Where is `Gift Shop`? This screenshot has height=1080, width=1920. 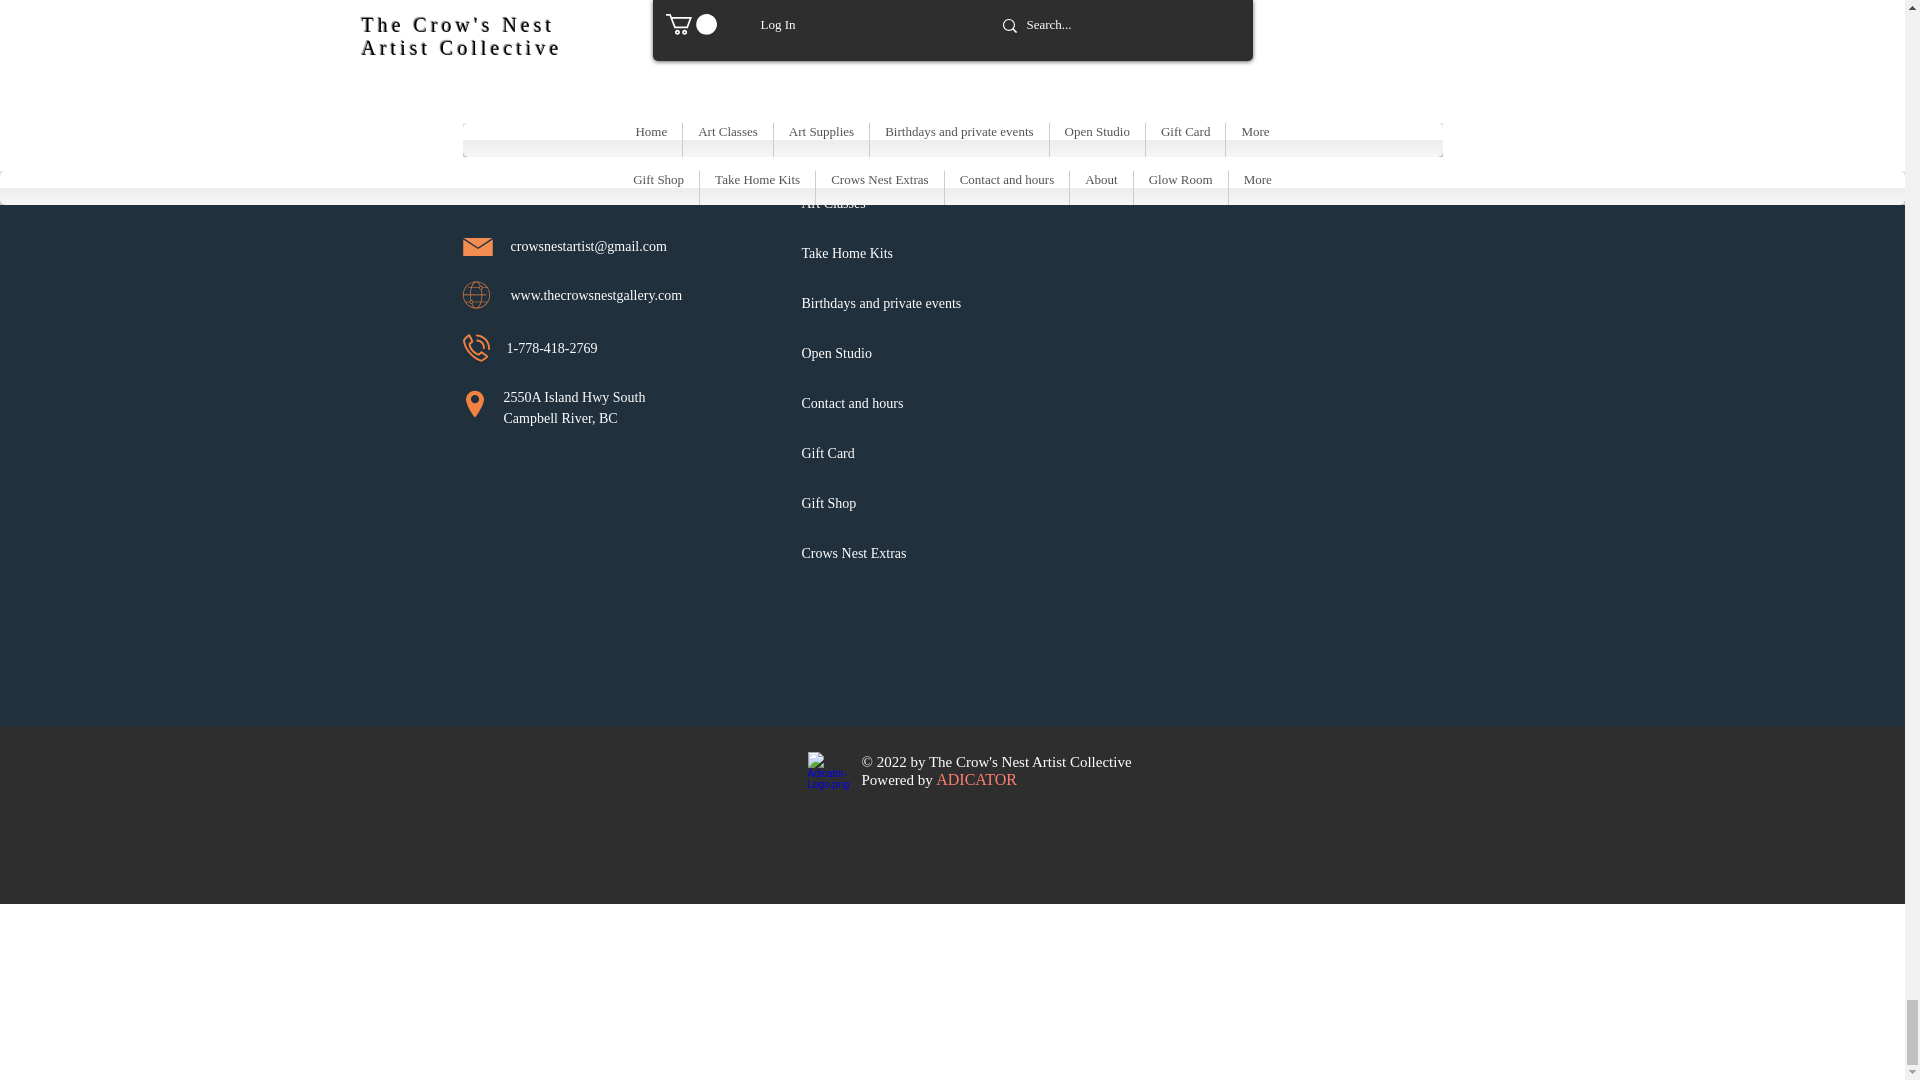
Gift Shop is located at coordinates (920, 504).